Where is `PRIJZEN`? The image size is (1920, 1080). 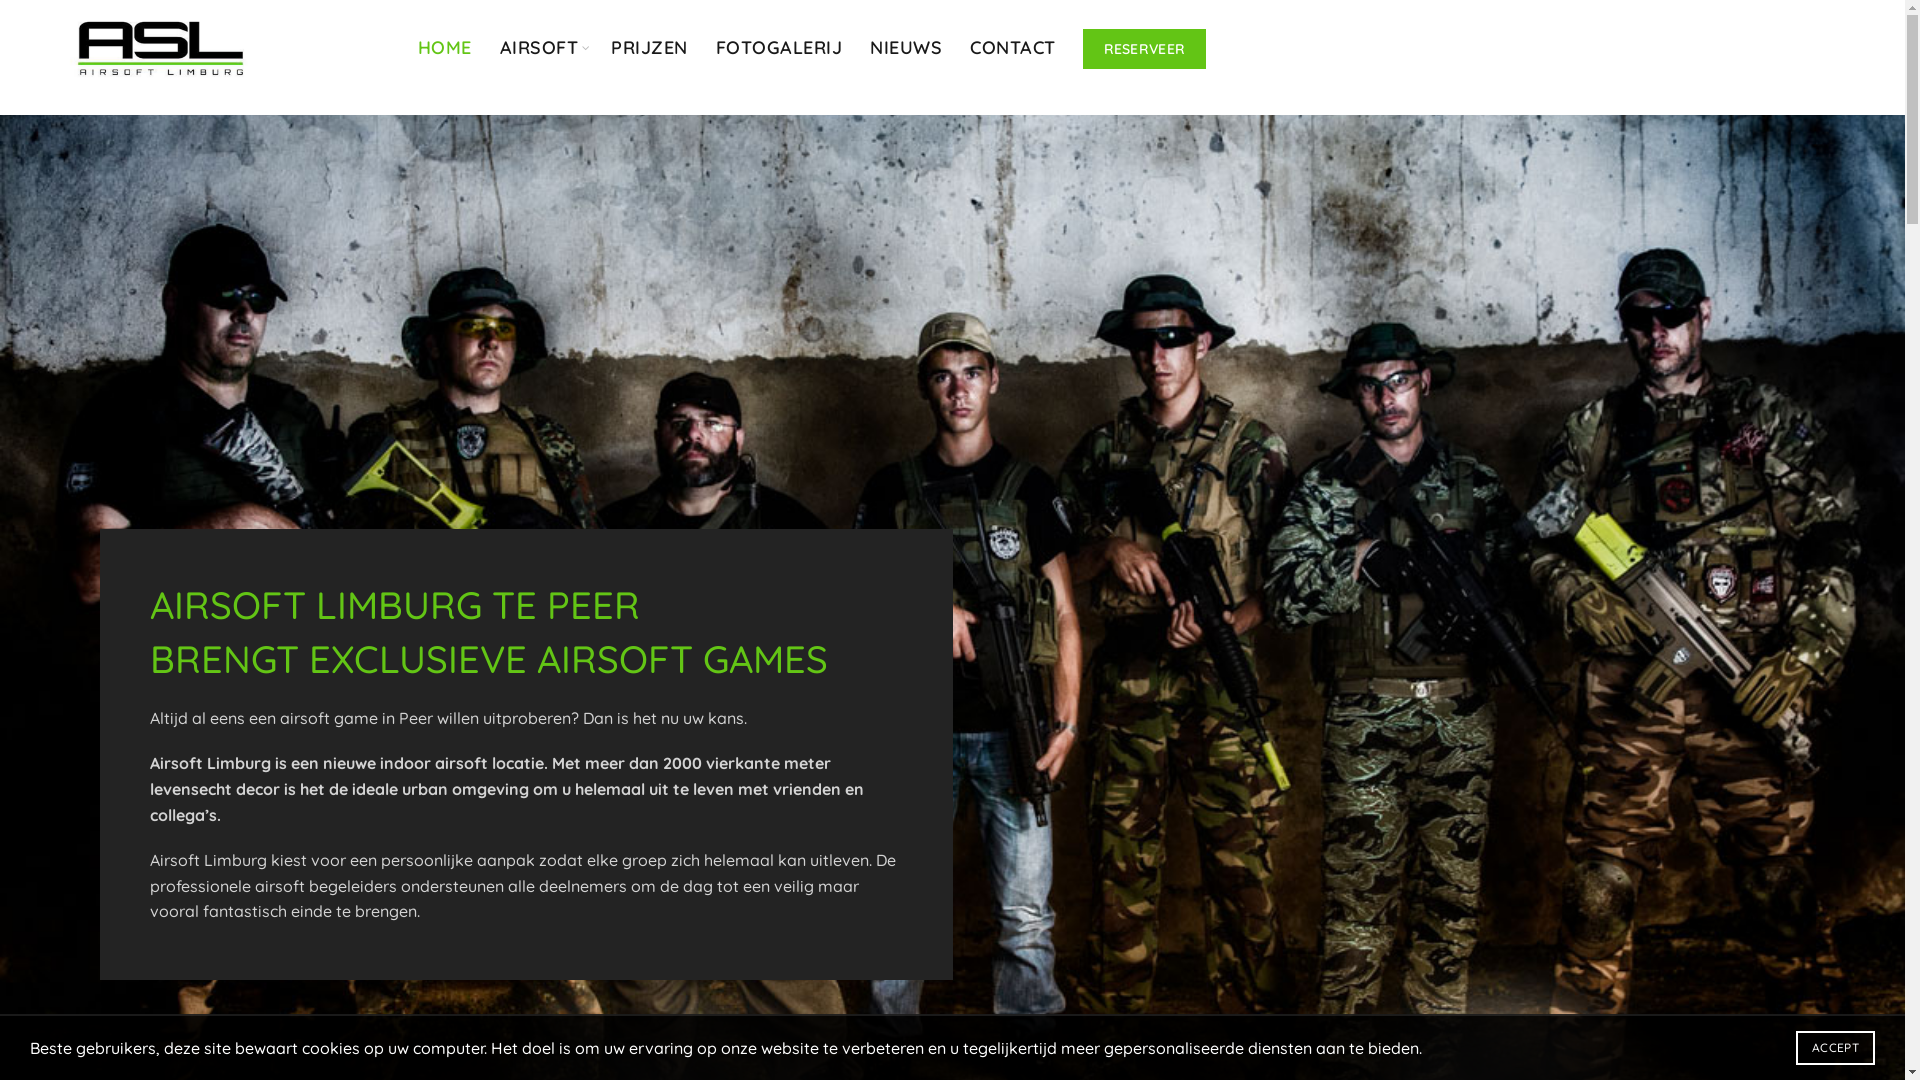
PRIJZEN is located at coordinates (650, 48).